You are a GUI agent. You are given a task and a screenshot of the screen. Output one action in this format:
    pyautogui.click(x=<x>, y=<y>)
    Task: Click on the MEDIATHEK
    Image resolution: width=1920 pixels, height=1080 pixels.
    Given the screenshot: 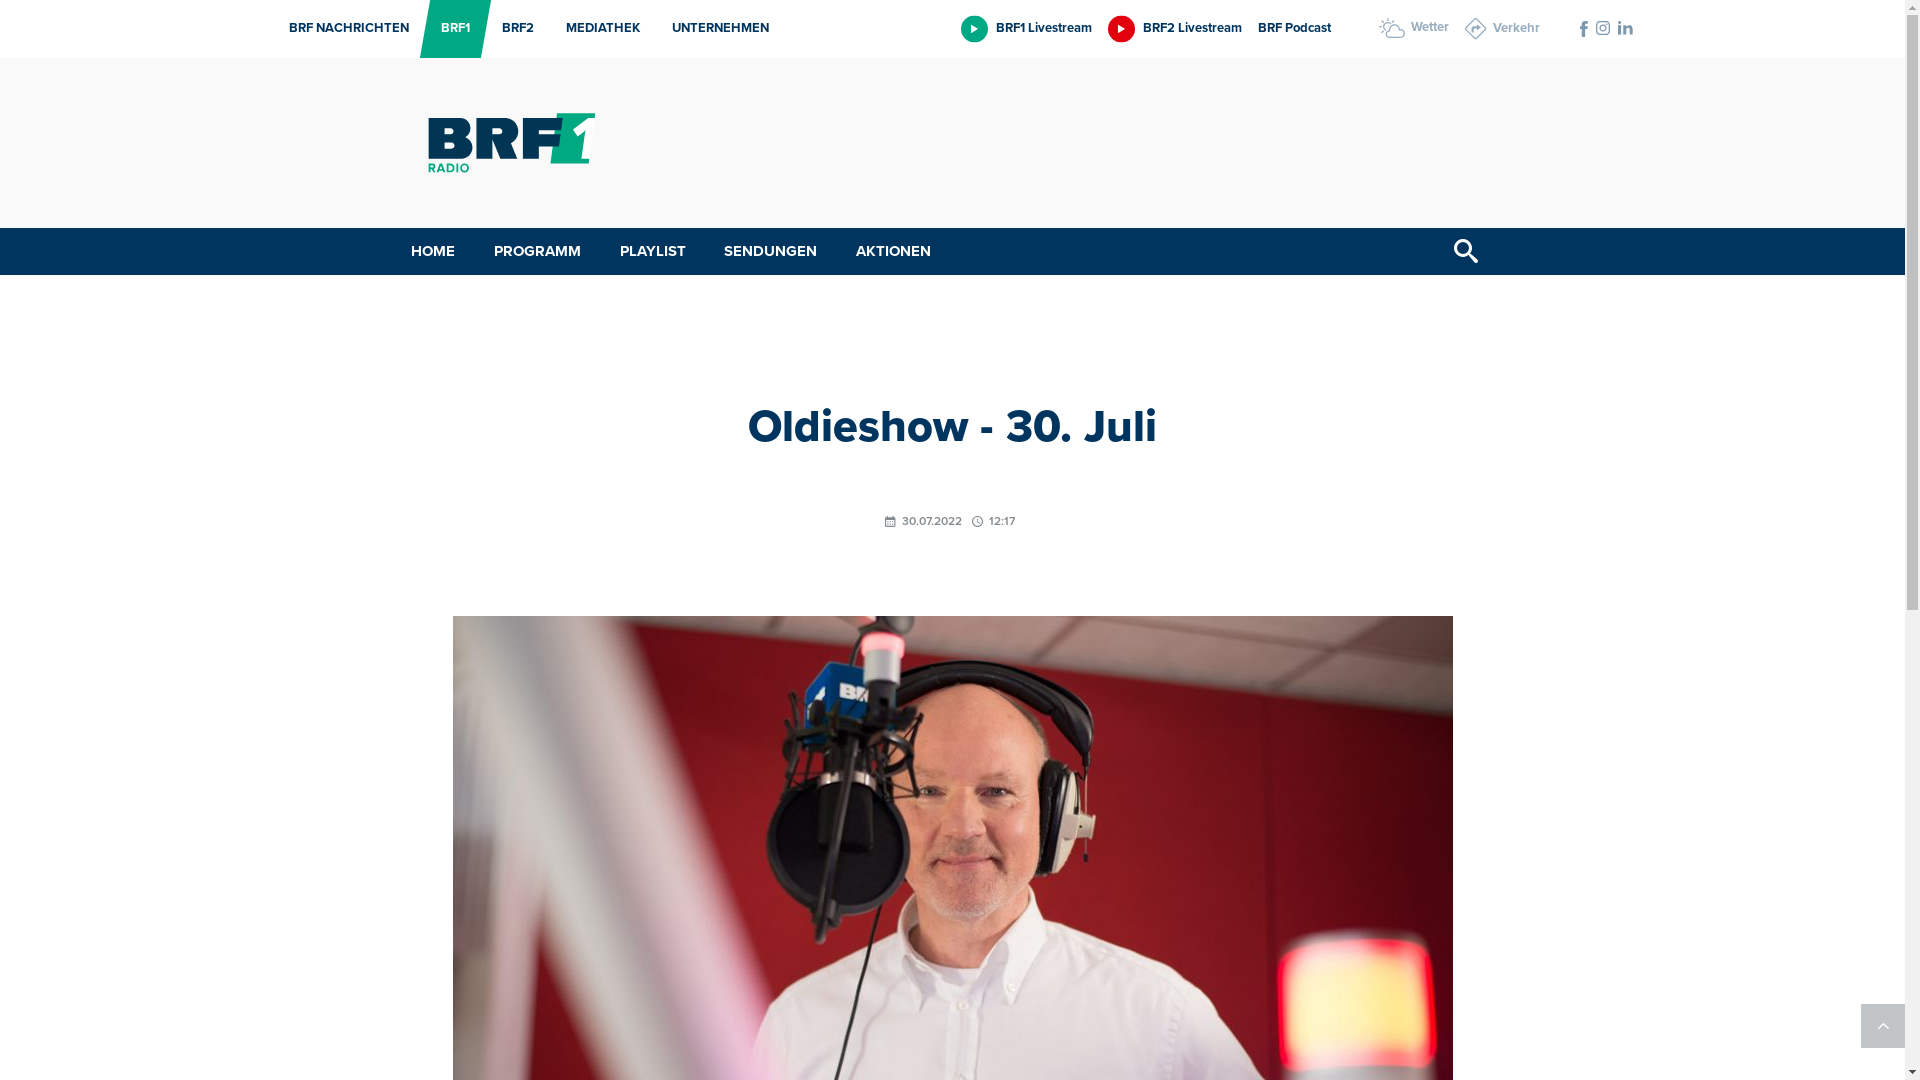 What is the action you would take?
    pyautogui.click(x=597, y=29)
    